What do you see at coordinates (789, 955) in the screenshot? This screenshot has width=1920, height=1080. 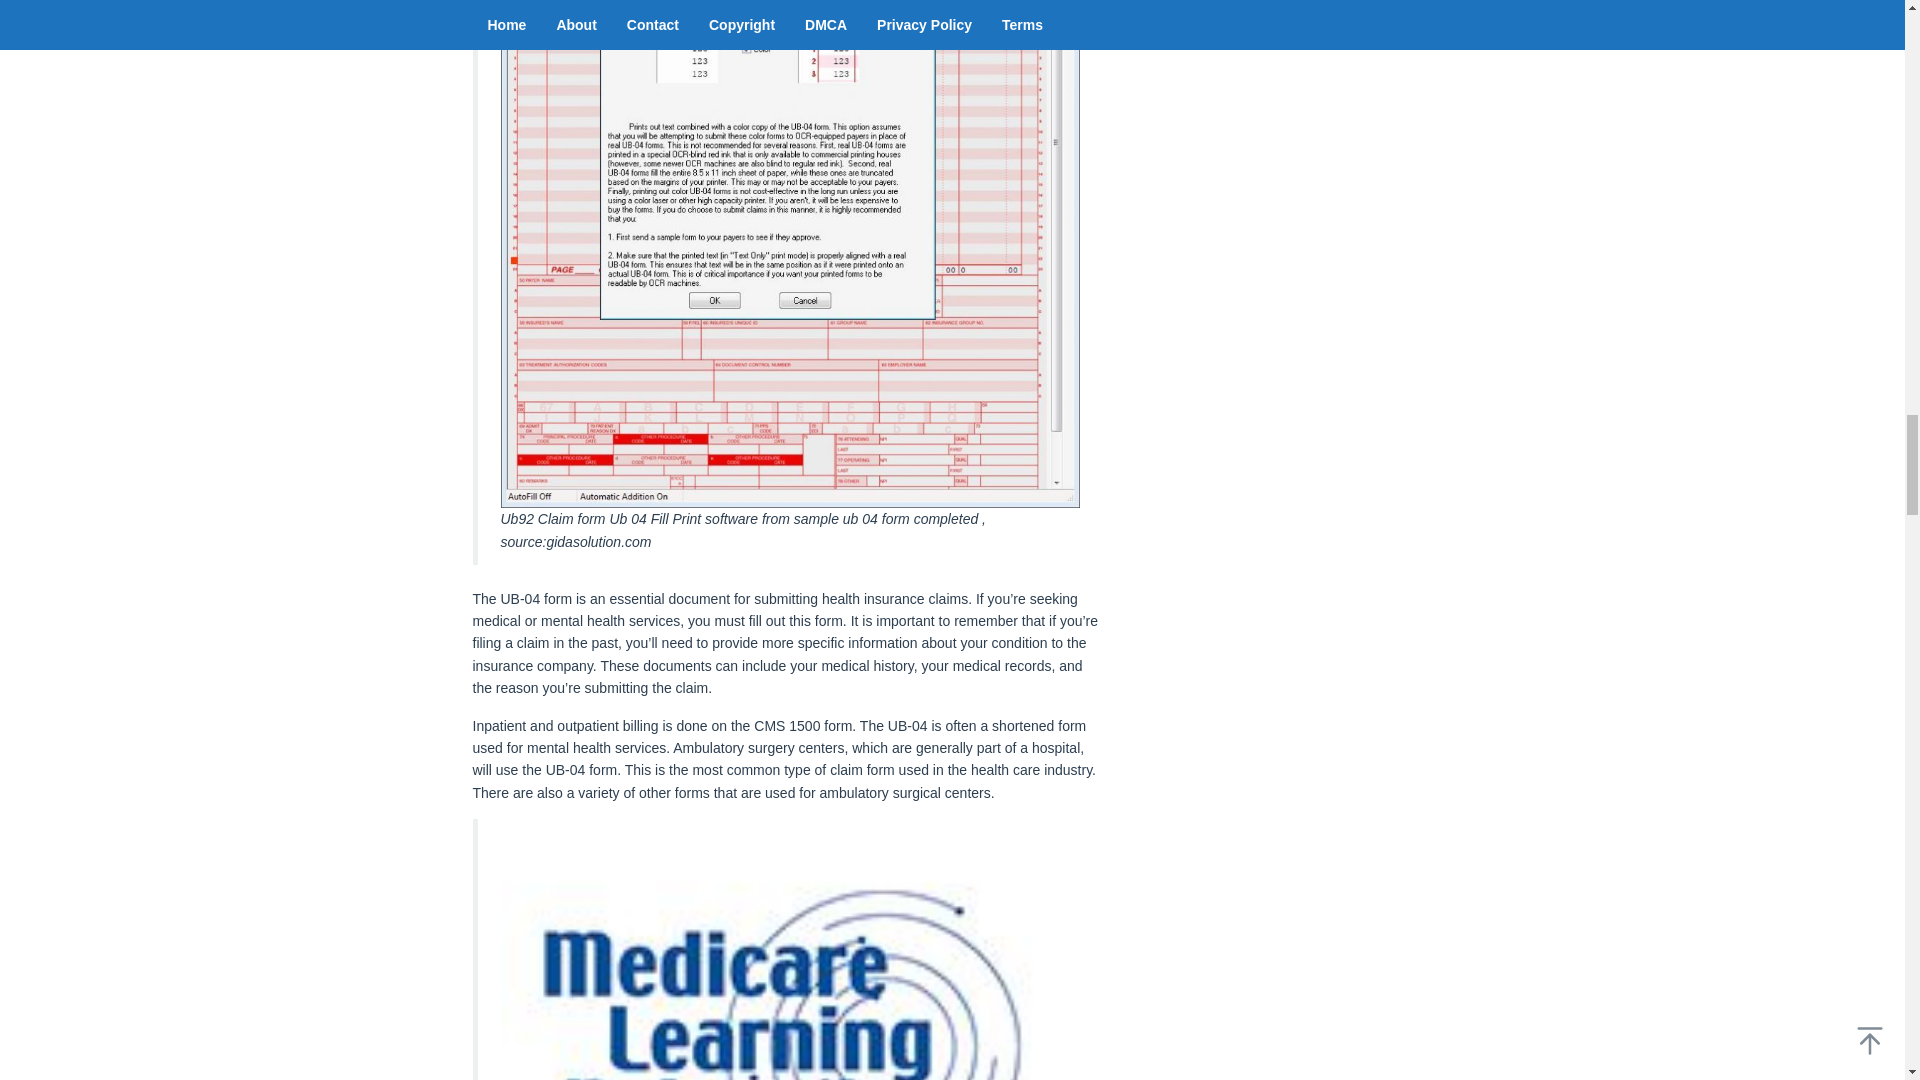 I see `Medicare Required SNF PPS Assessments` at bounding box center [789, 955].